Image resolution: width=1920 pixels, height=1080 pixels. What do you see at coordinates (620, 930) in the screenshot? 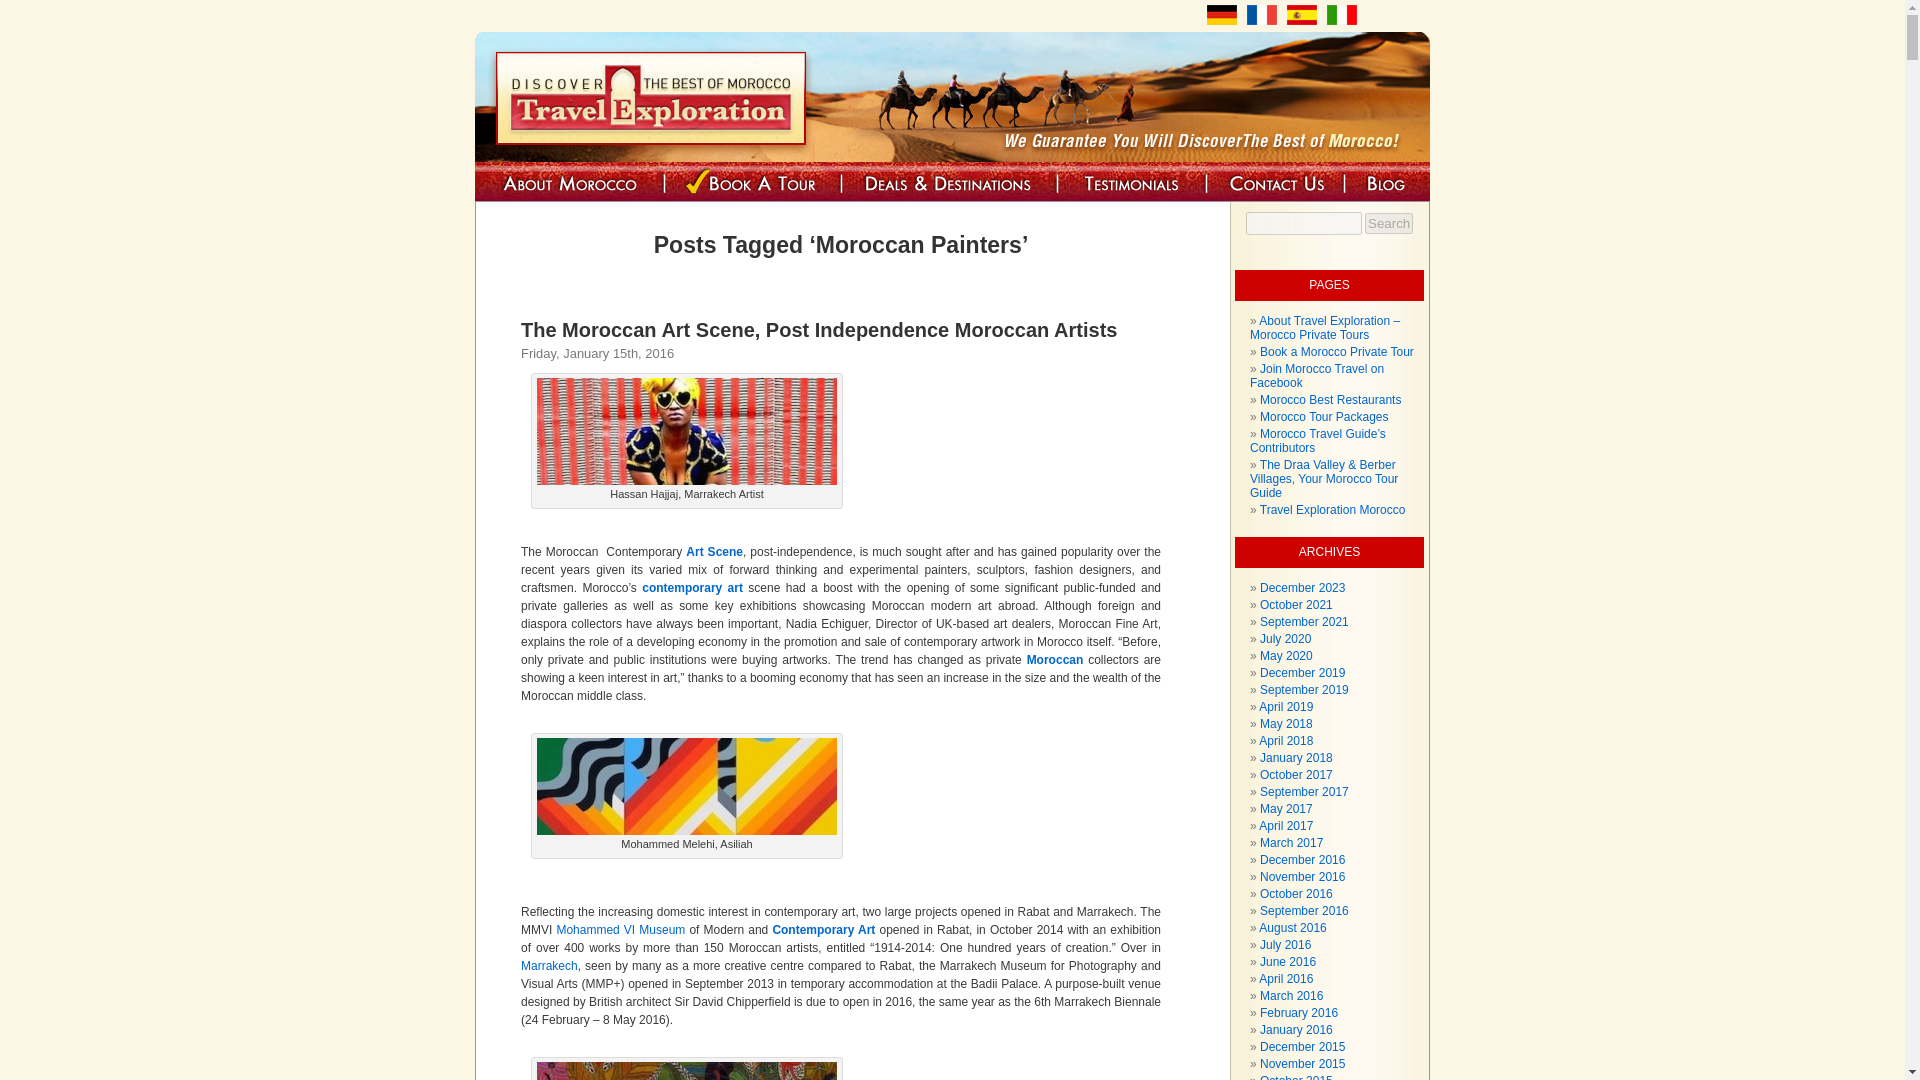
I see `Mohammed VI Museum` at bounding box center [620, 930].